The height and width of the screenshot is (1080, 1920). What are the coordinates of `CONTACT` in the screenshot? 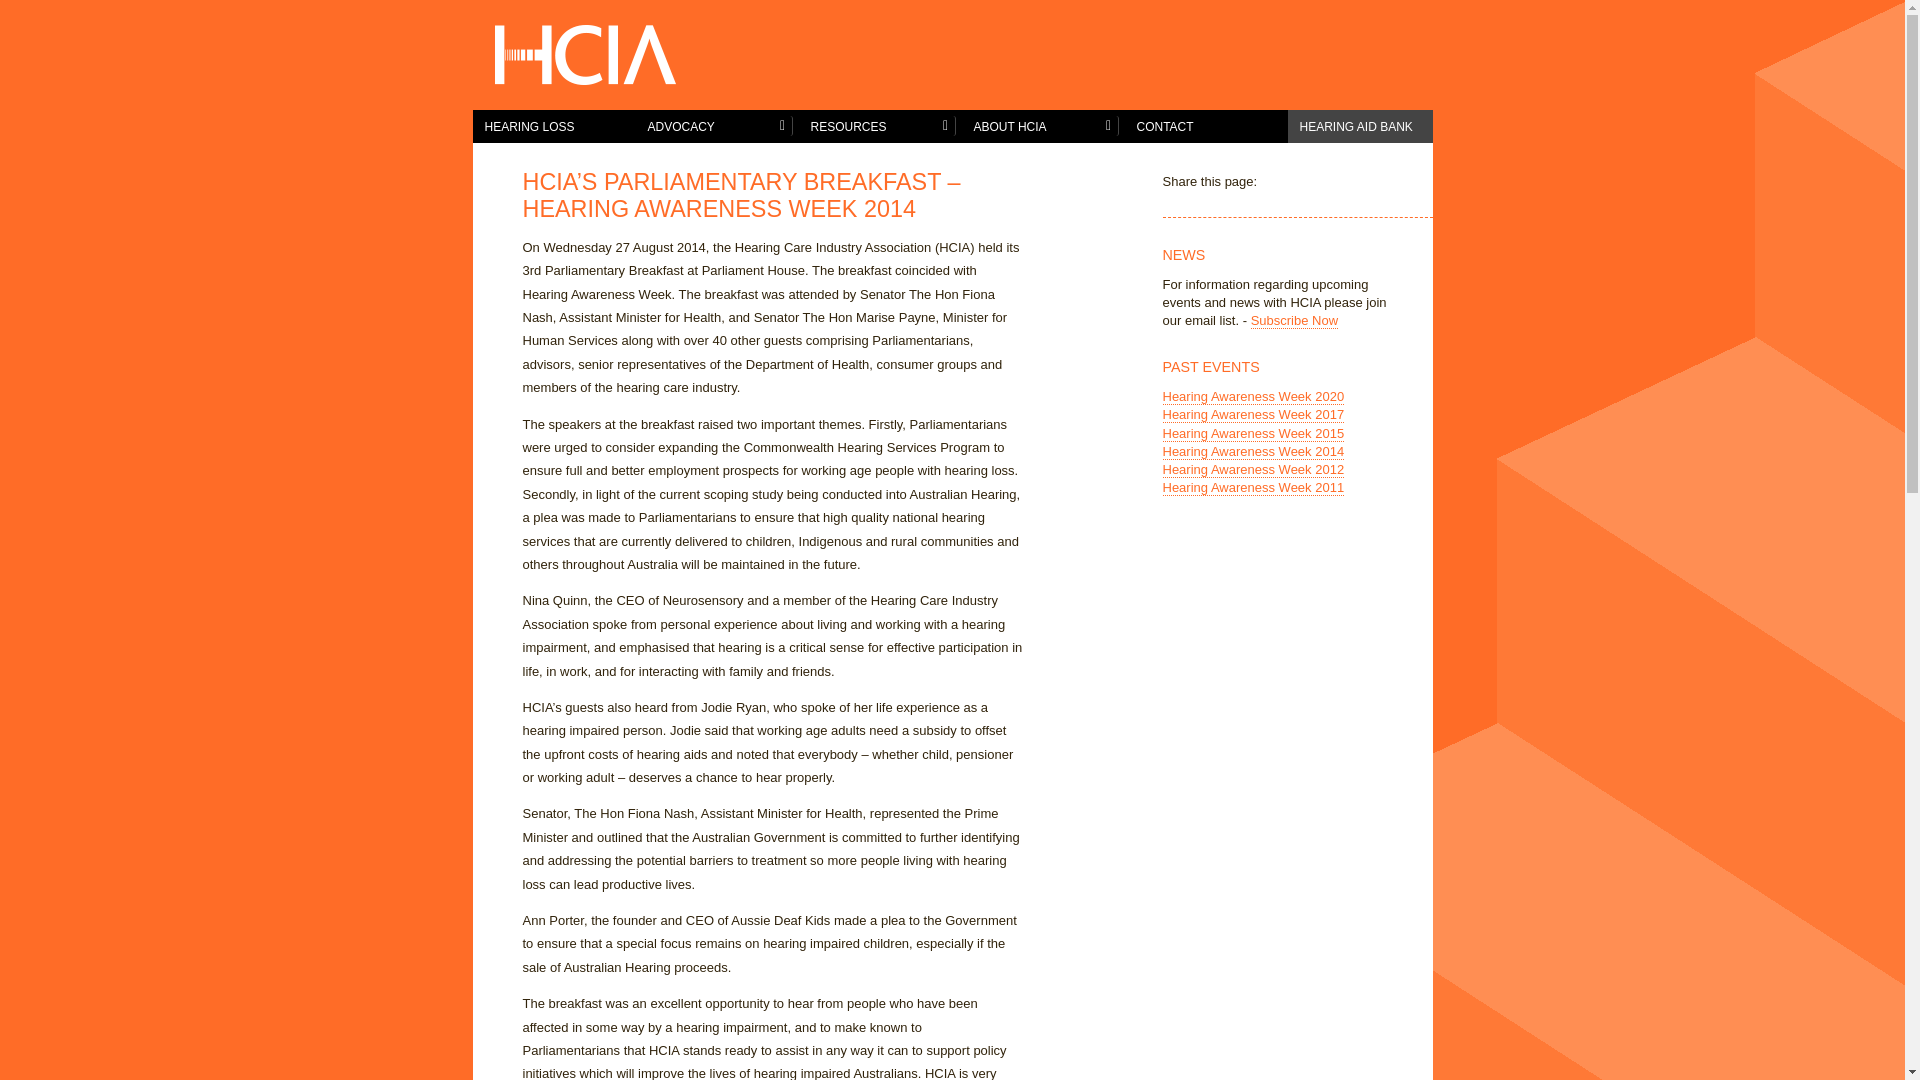 It's located at (1206, 126).